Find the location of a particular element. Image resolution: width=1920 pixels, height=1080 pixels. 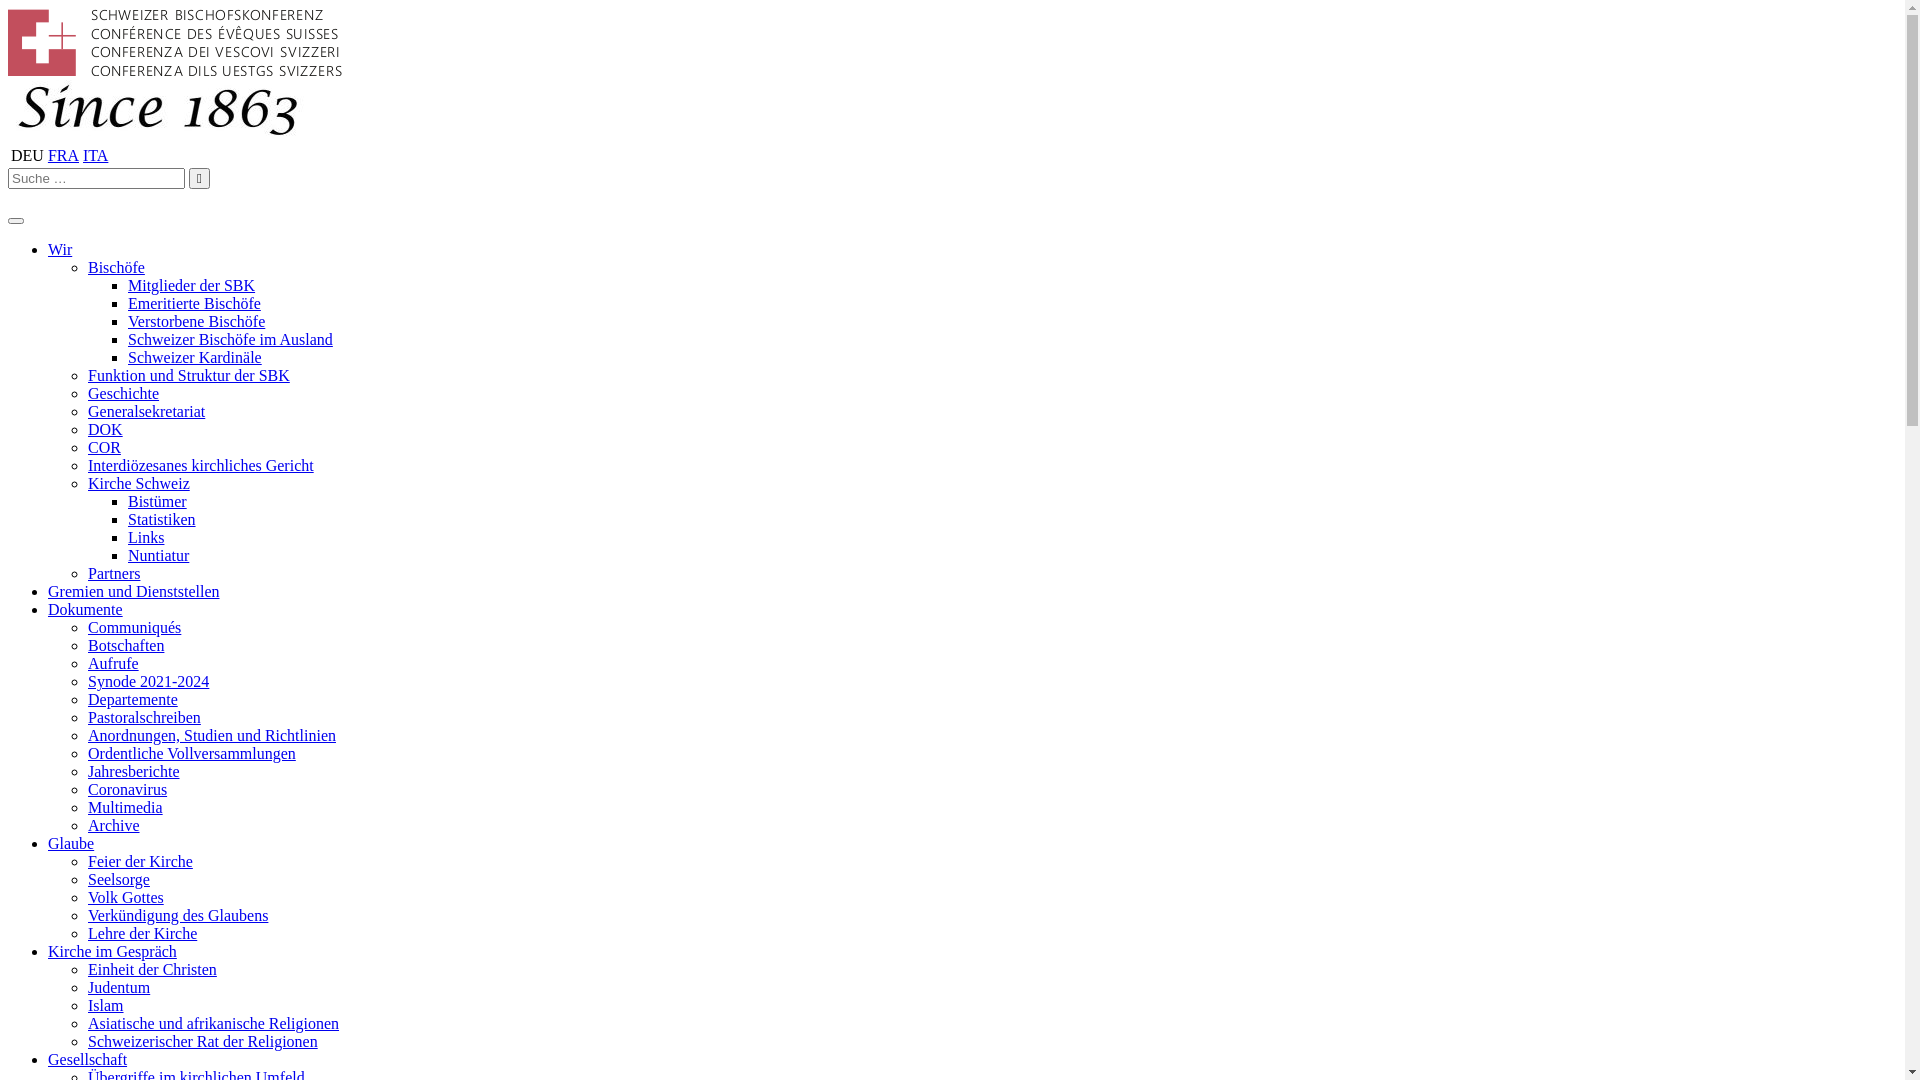

Lehre der Kirche is located at coordinates (142, 934).